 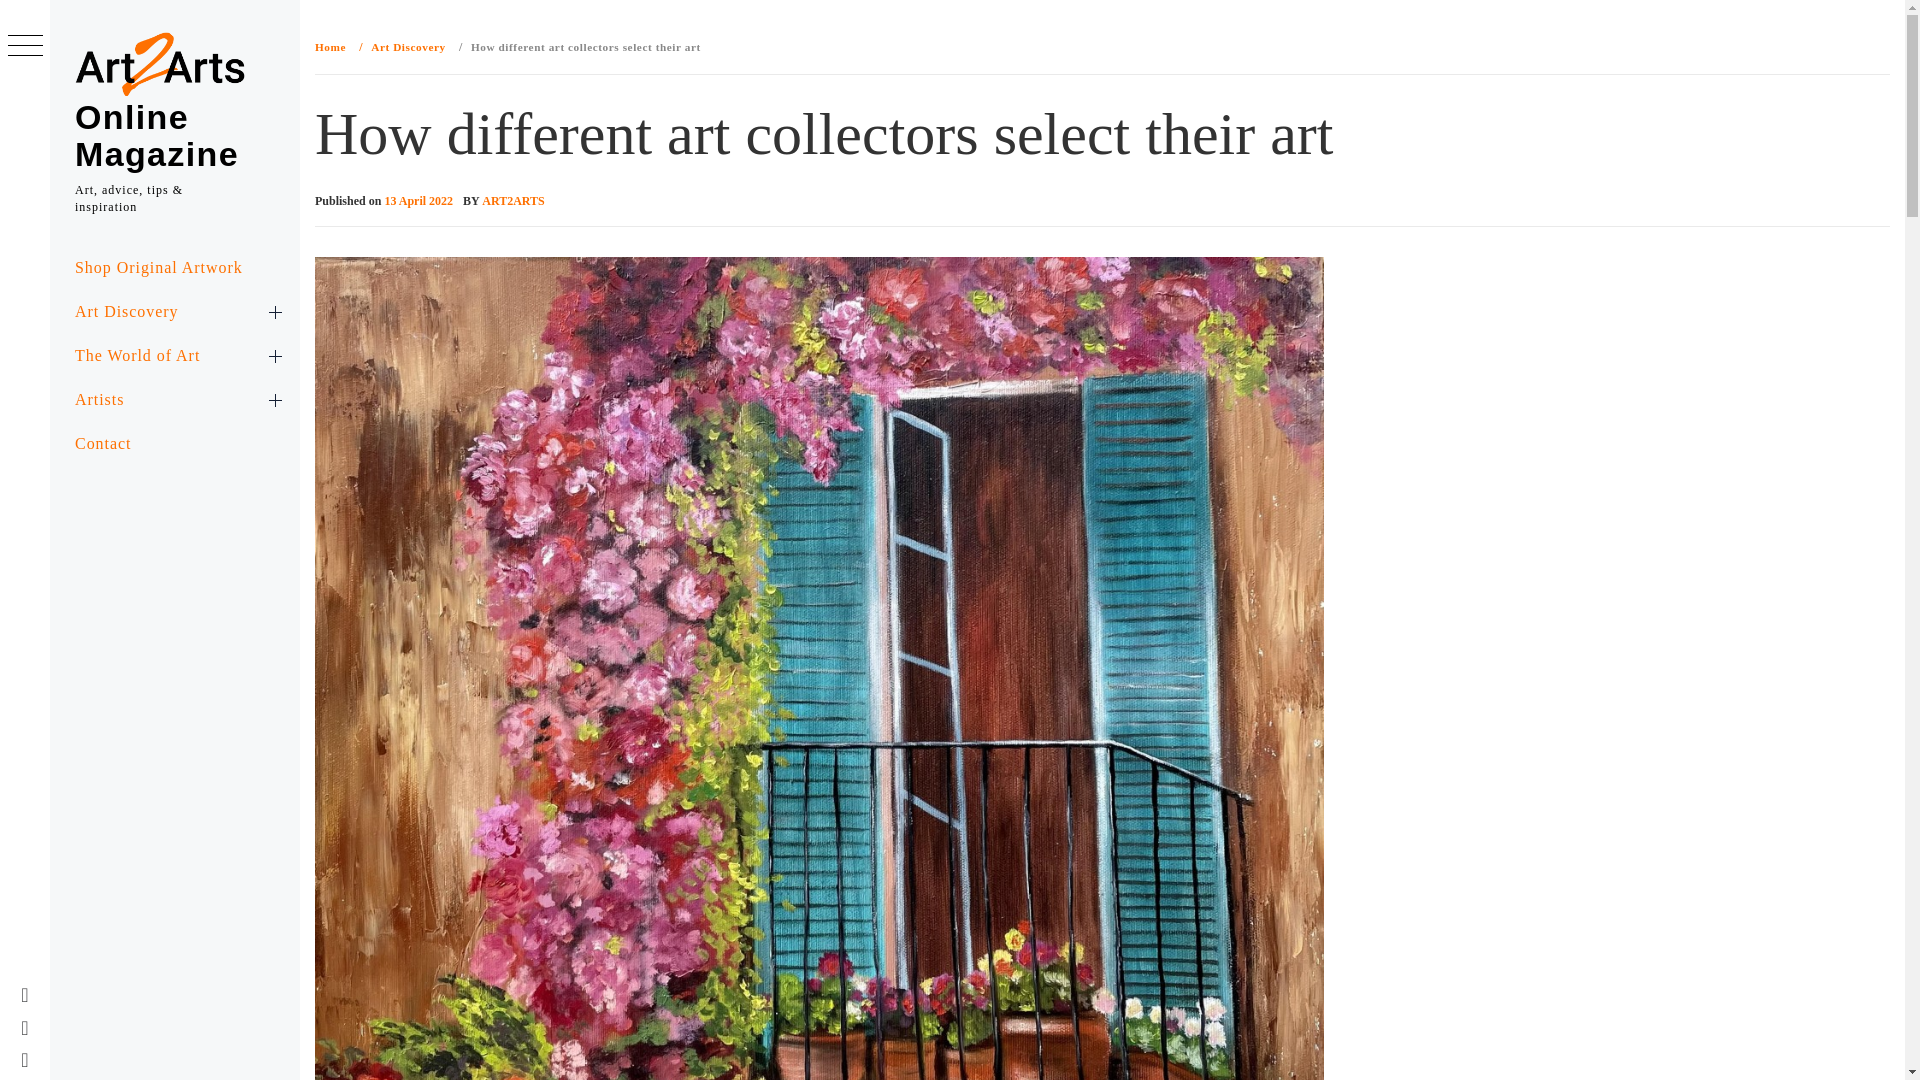 I want to click on Shop Original Artwork, so click(x=174, y=268).